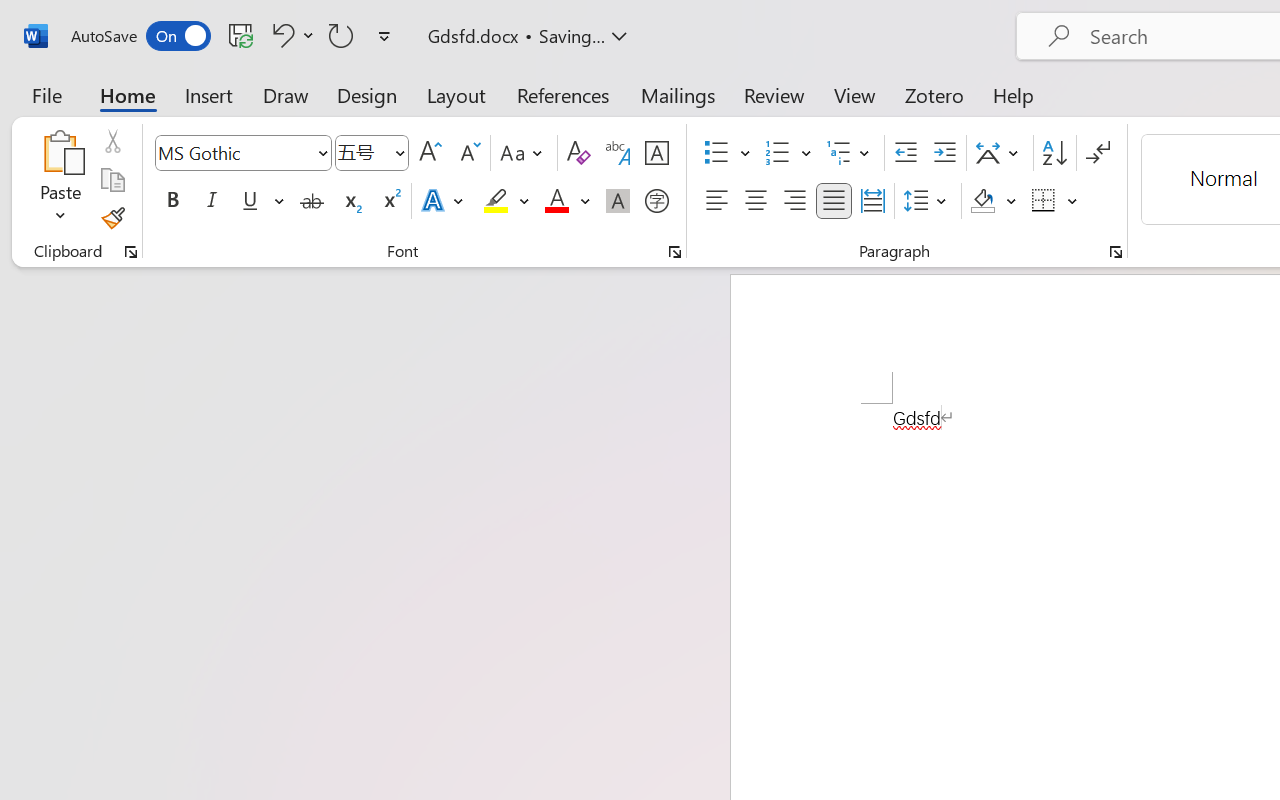 The width and height of the screenshot is (1280, 800). Describe the element at coordinates (290, 35) in the screenshot. I see `Undo Font Formatting` at that location.